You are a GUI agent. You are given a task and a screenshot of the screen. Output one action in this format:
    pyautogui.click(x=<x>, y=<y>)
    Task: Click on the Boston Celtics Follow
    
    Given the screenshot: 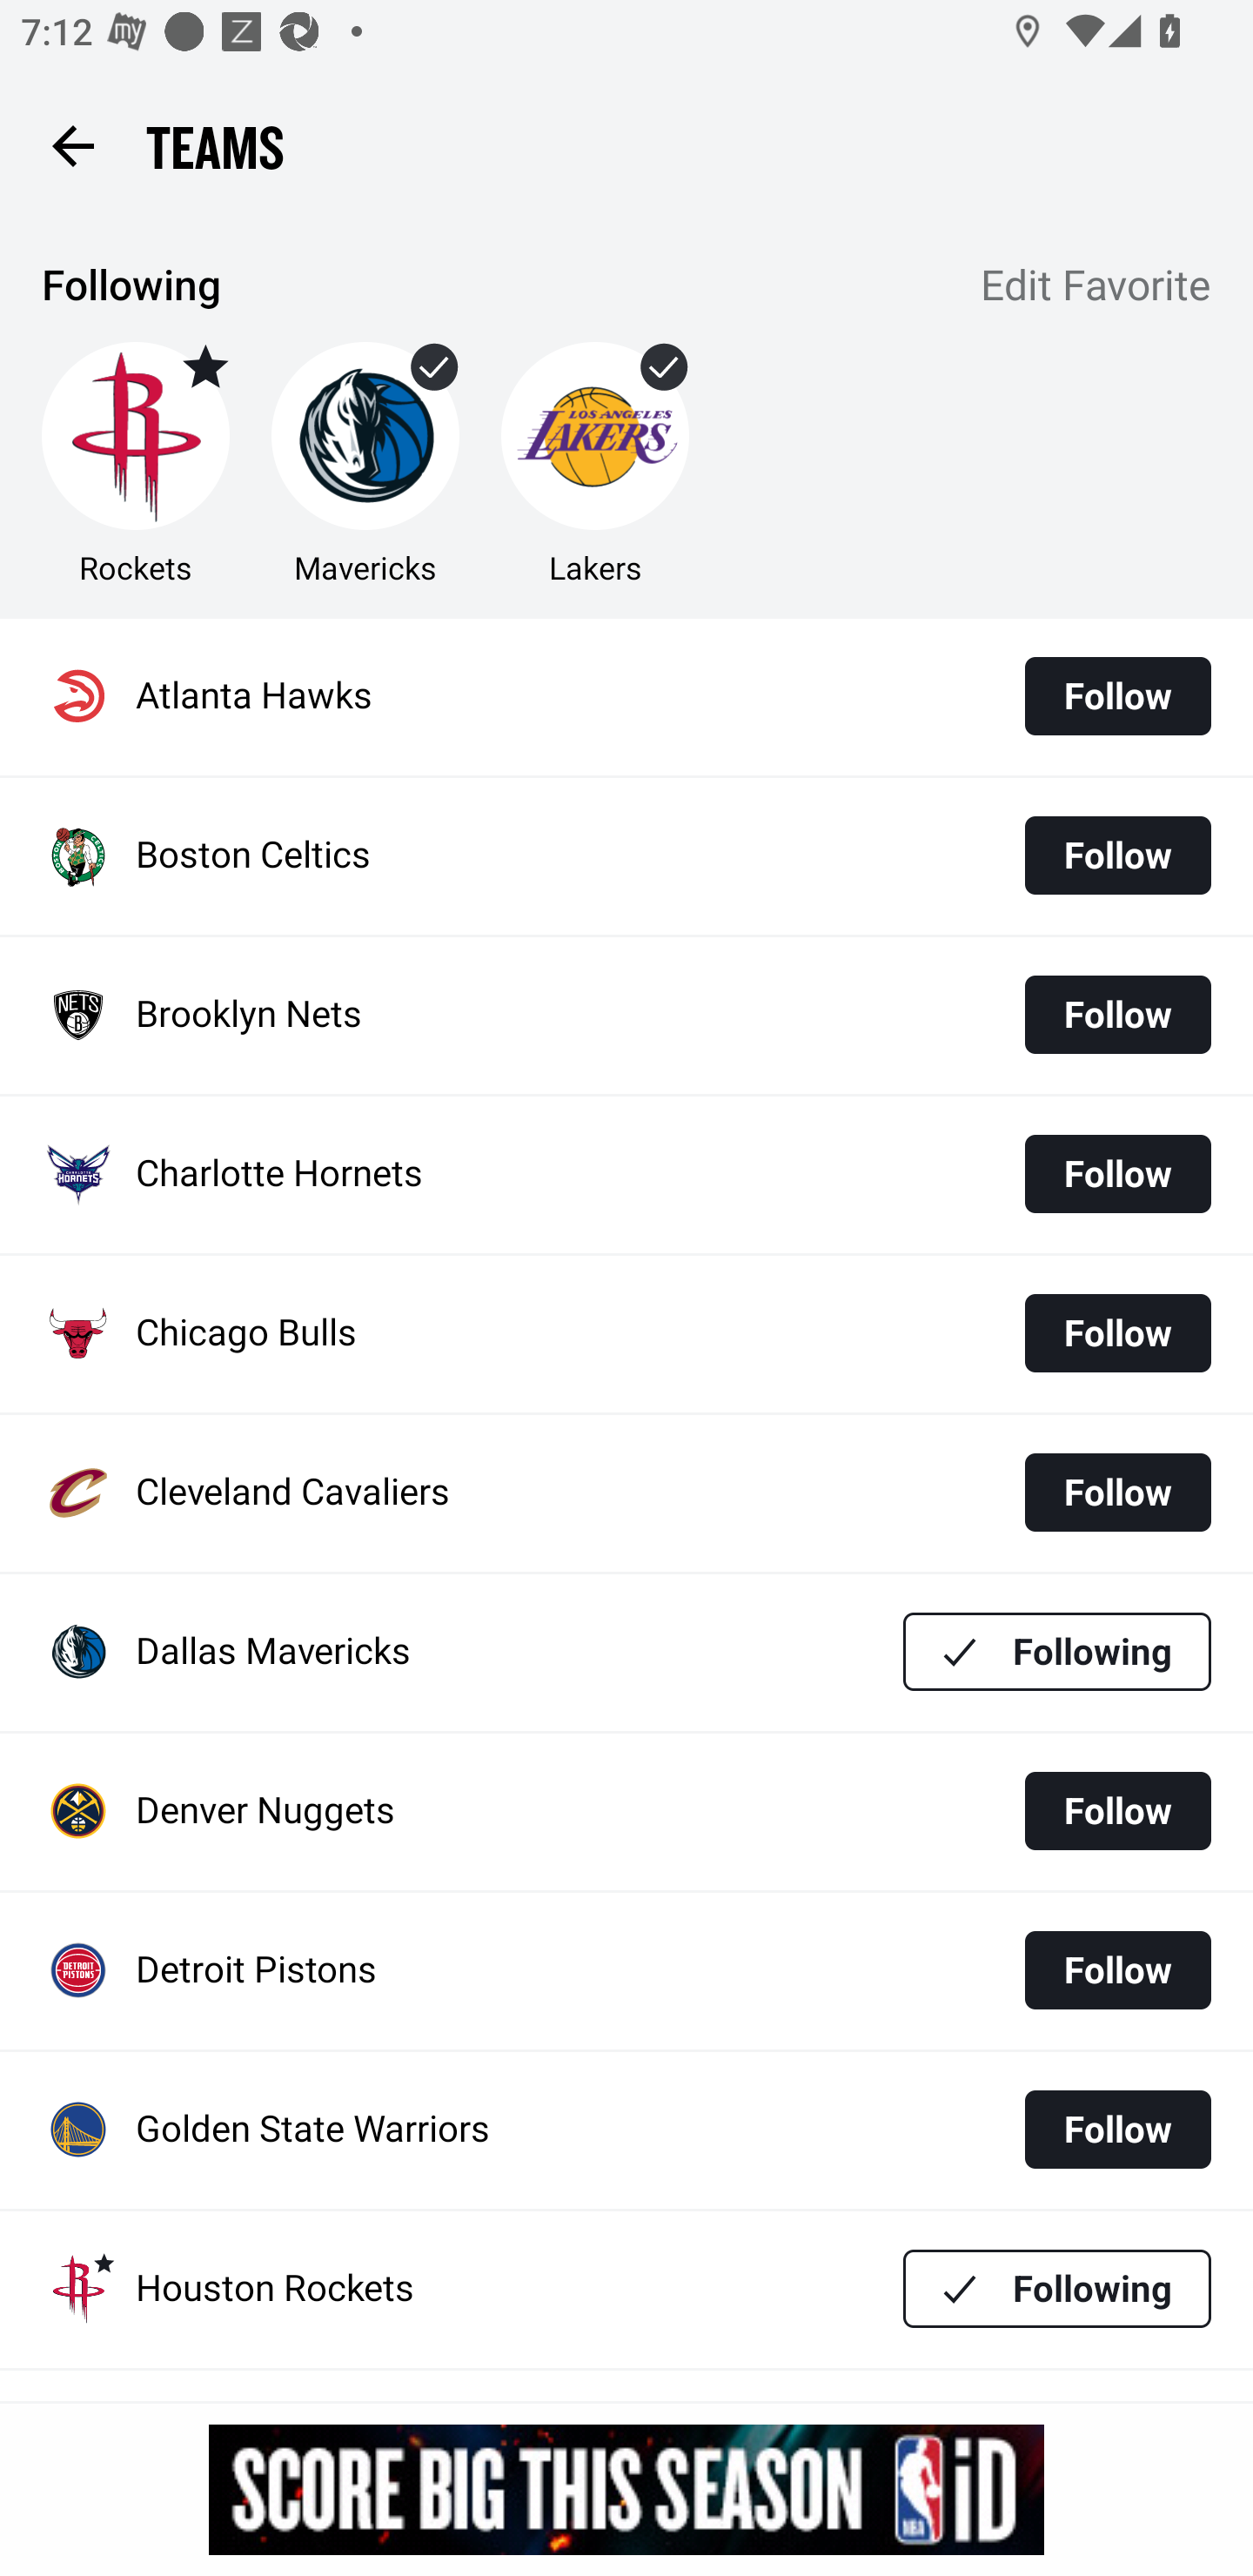 What is the action you would take?
    pyautogui.click(x=626, y=856)
    